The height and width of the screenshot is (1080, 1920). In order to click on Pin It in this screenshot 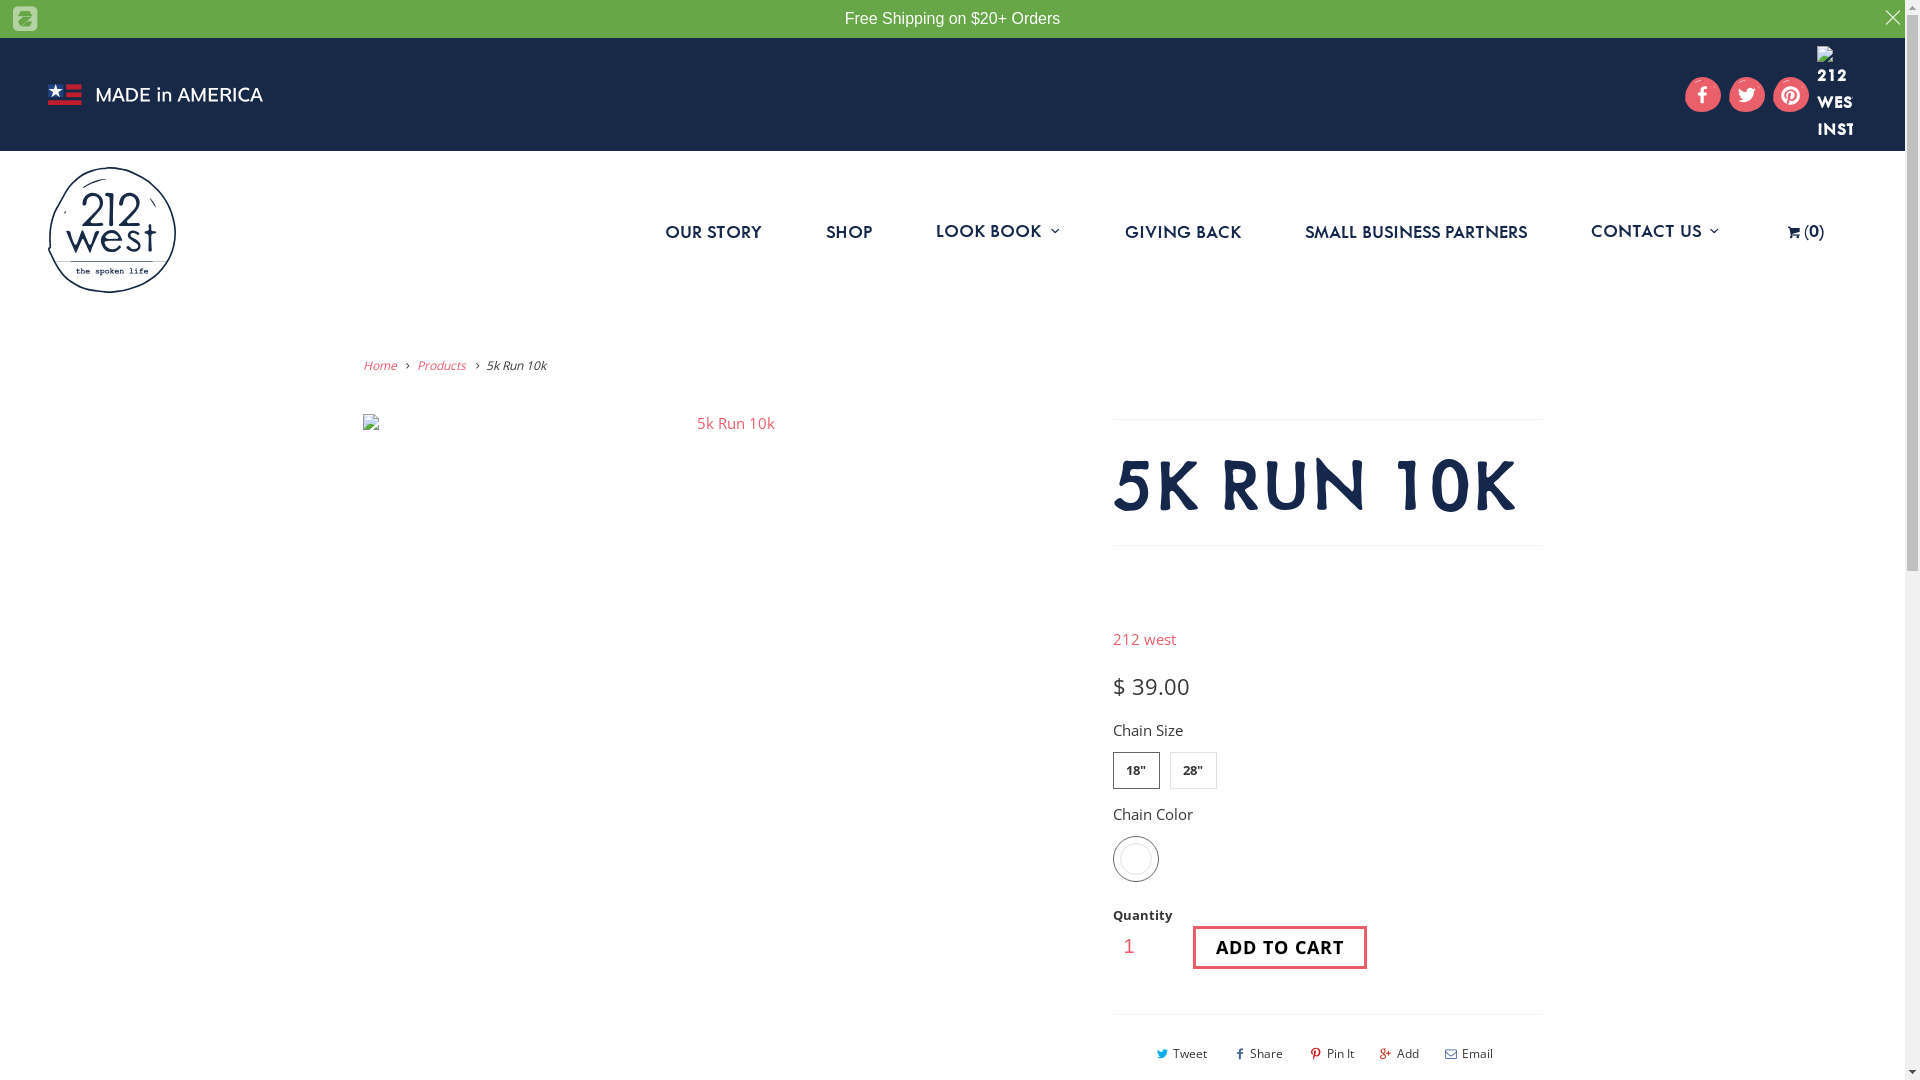, I will do `click(1330, 1054)`.